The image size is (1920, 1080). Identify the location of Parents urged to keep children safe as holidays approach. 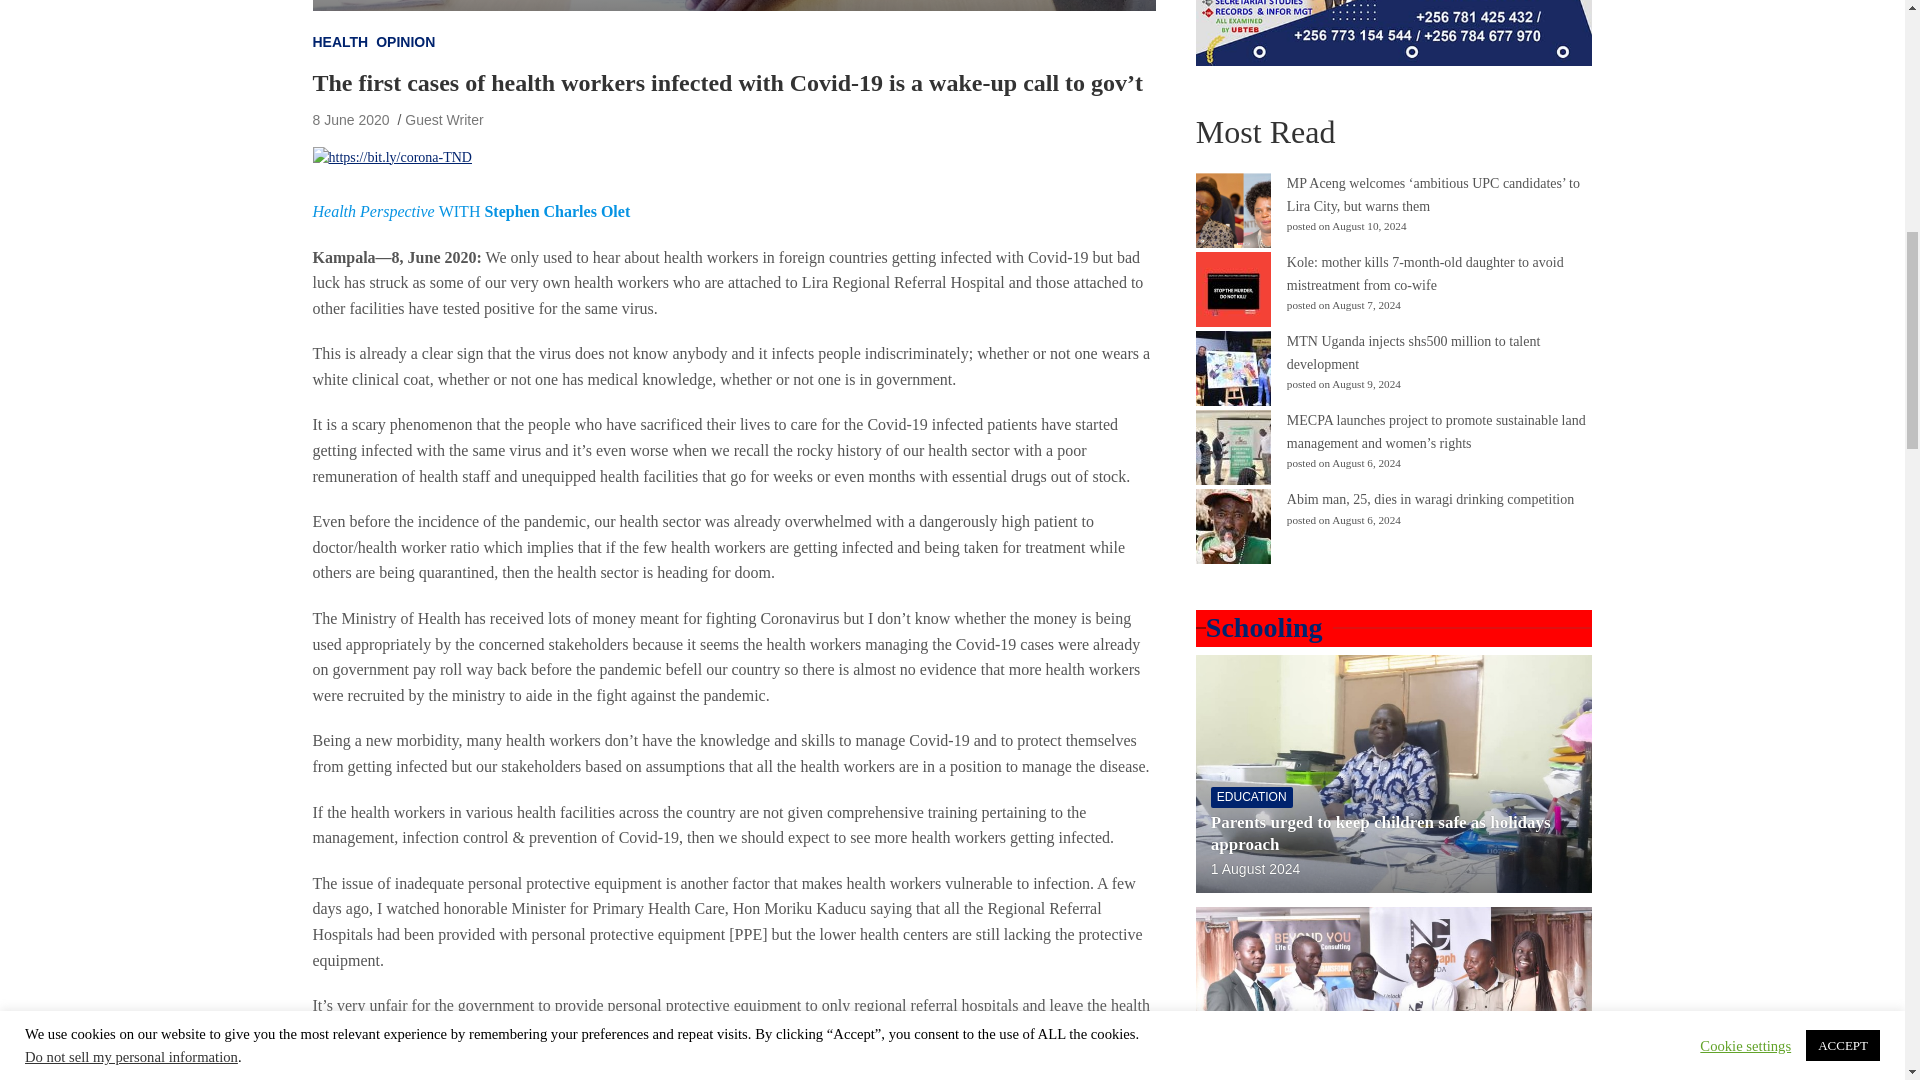
(1256, 870).